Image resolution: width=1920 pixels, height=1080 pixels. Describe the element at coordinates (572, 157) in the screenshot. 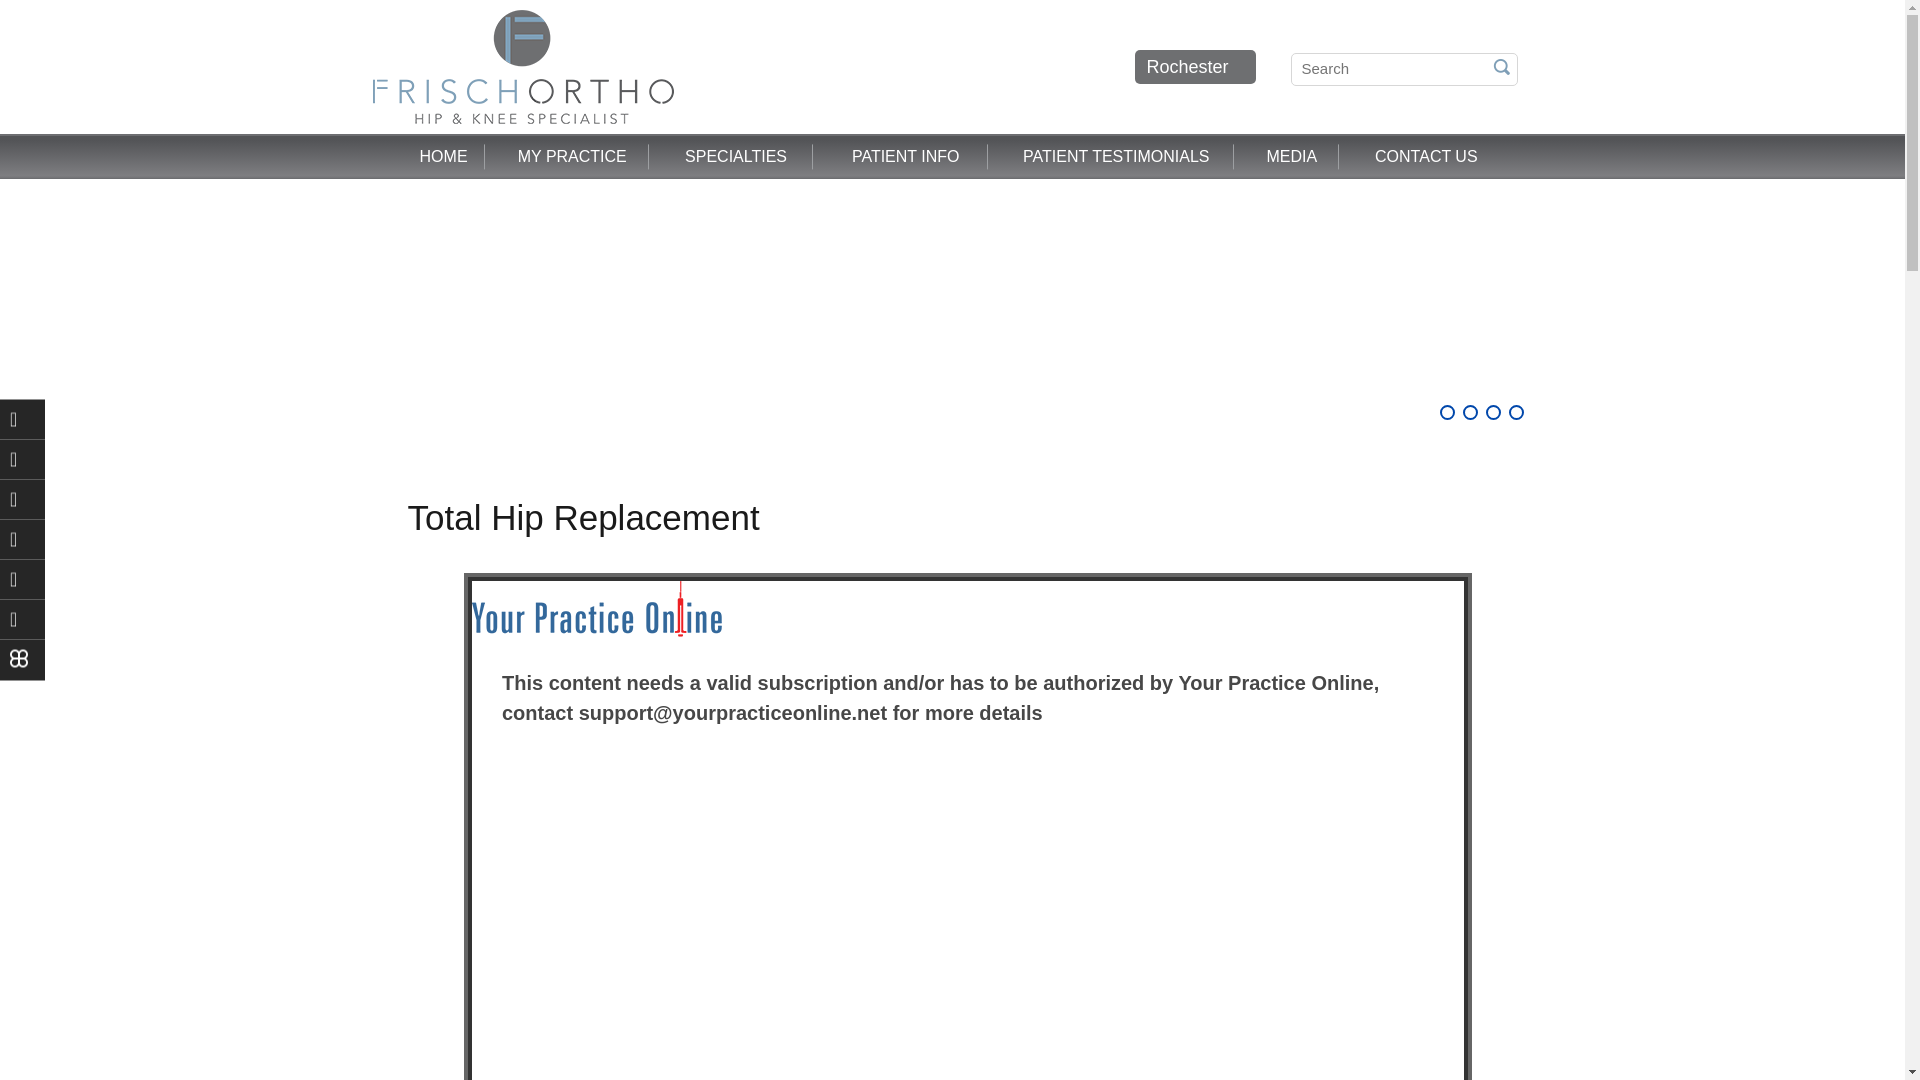

I see `MY PRACTICE` at that location.